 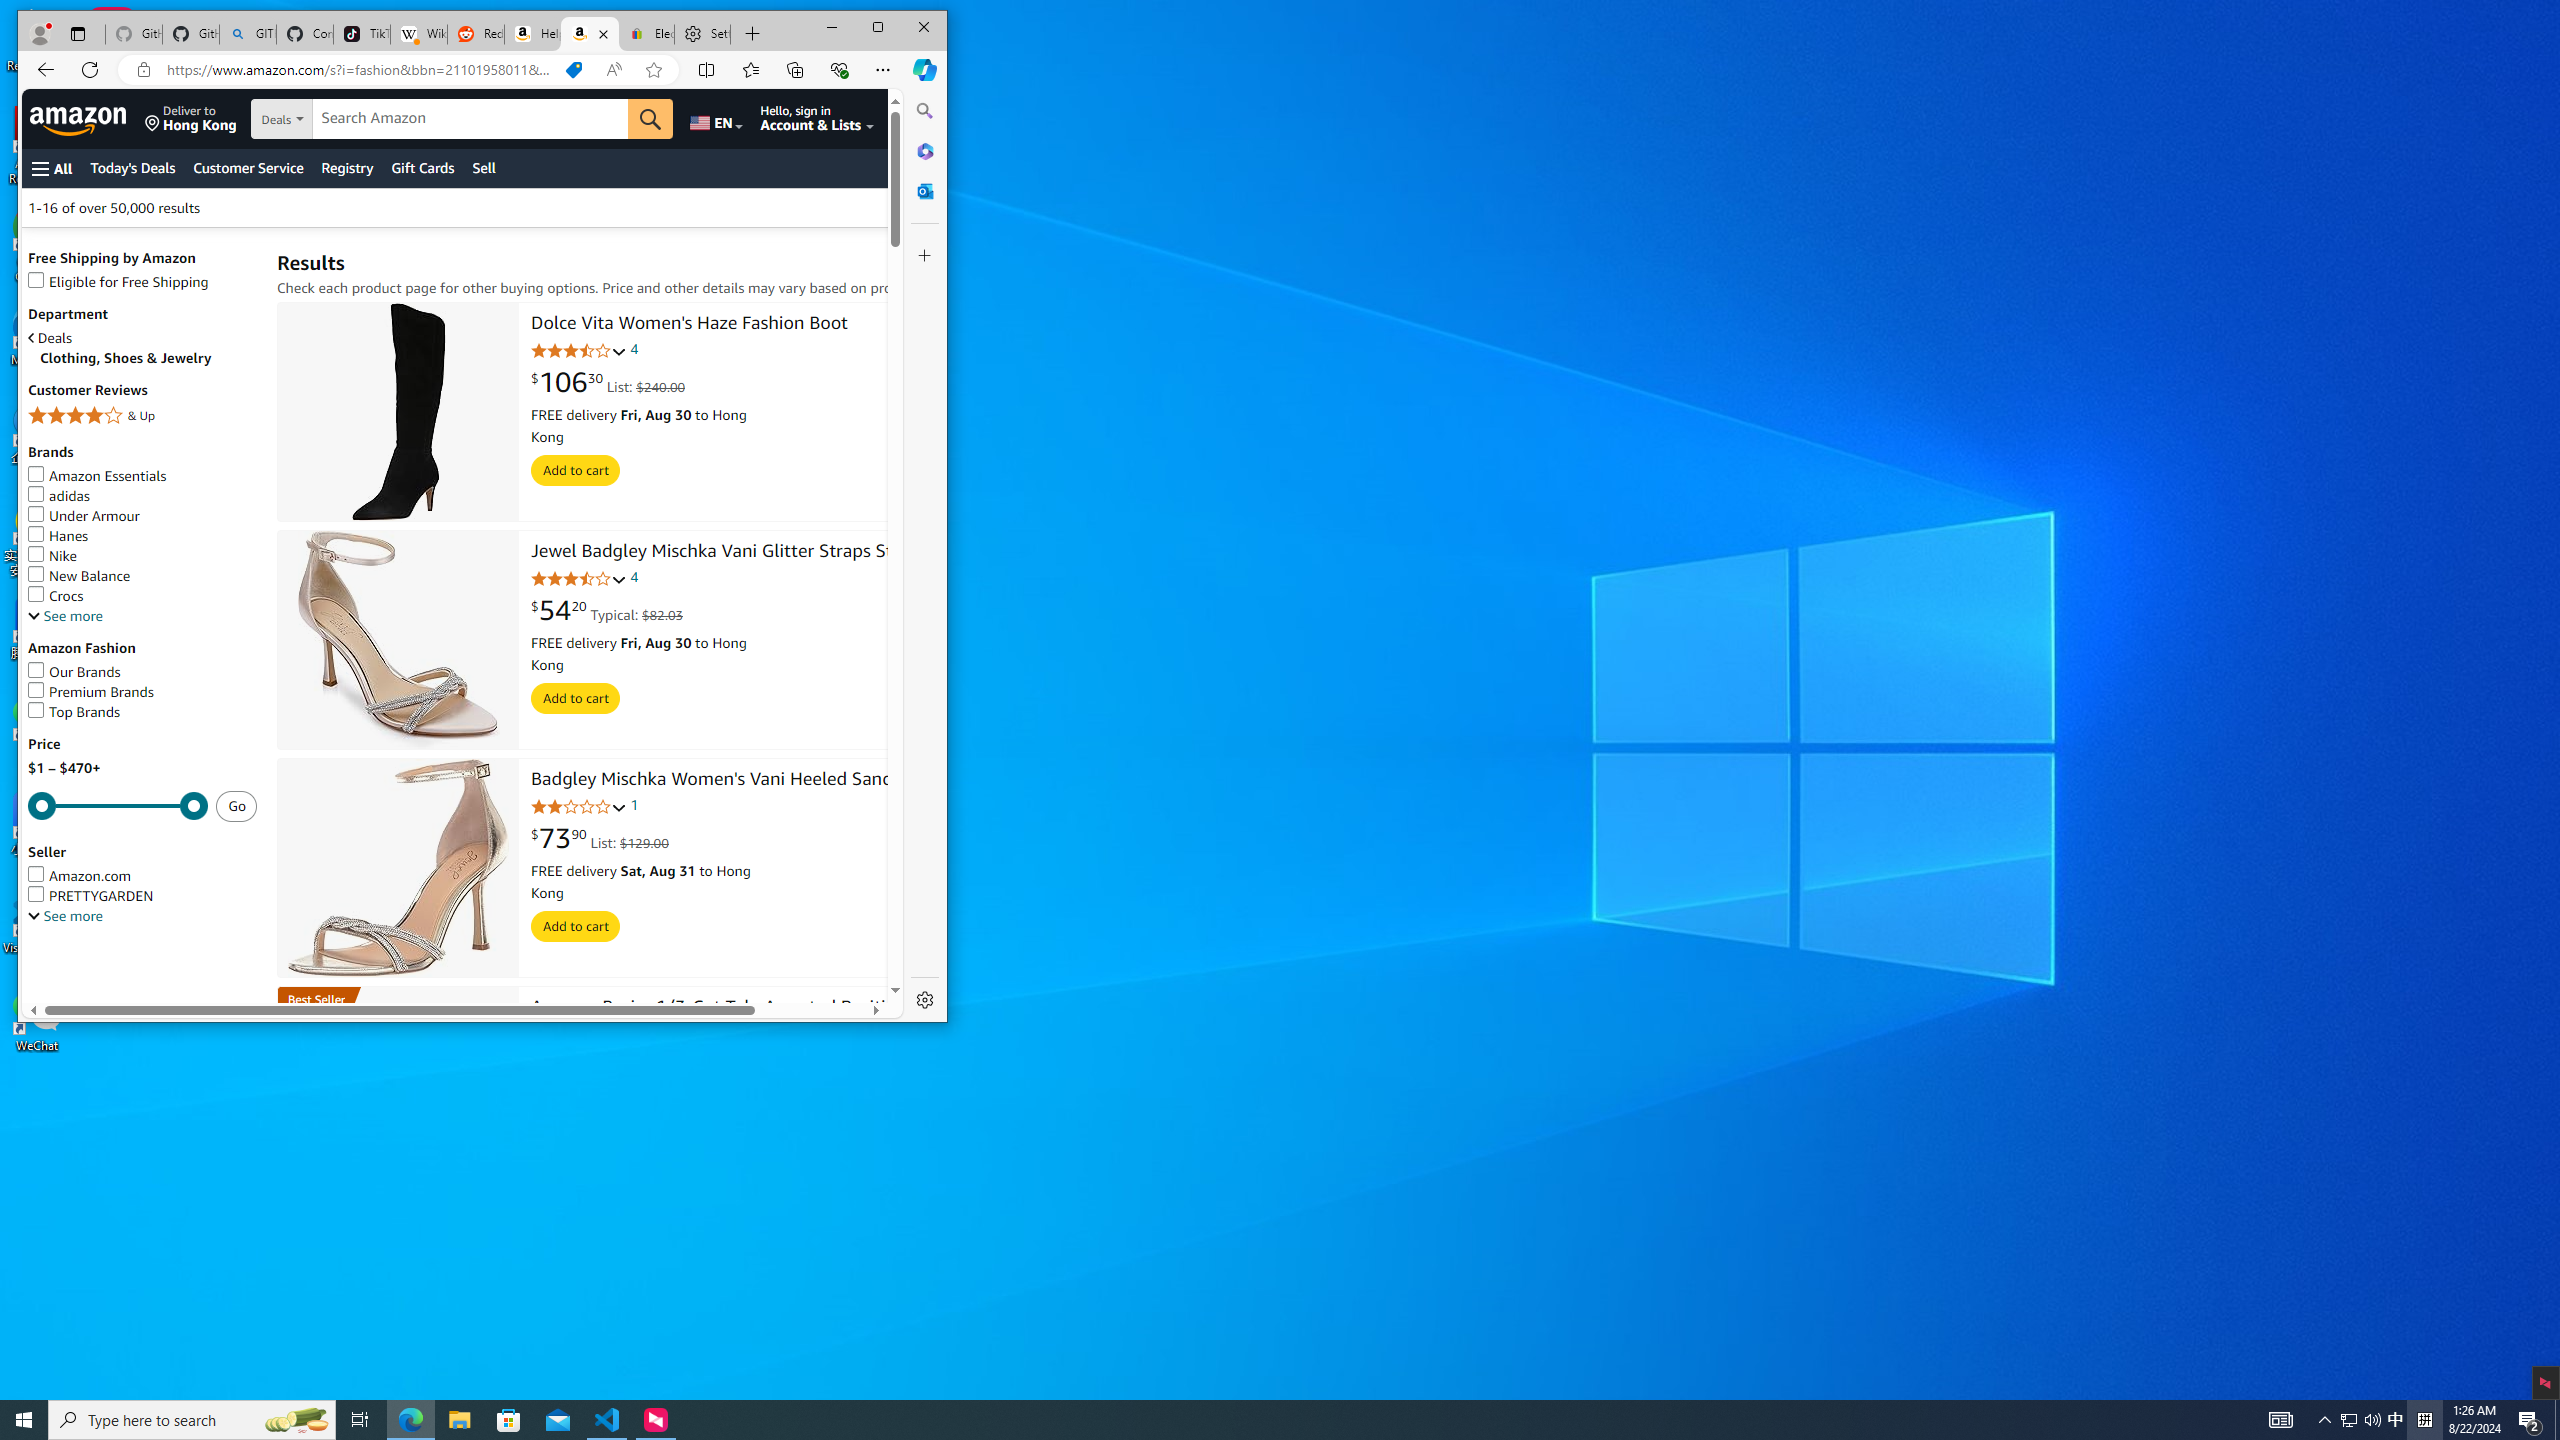 I want to click on Premium Brands, so click(x=90, y=692).